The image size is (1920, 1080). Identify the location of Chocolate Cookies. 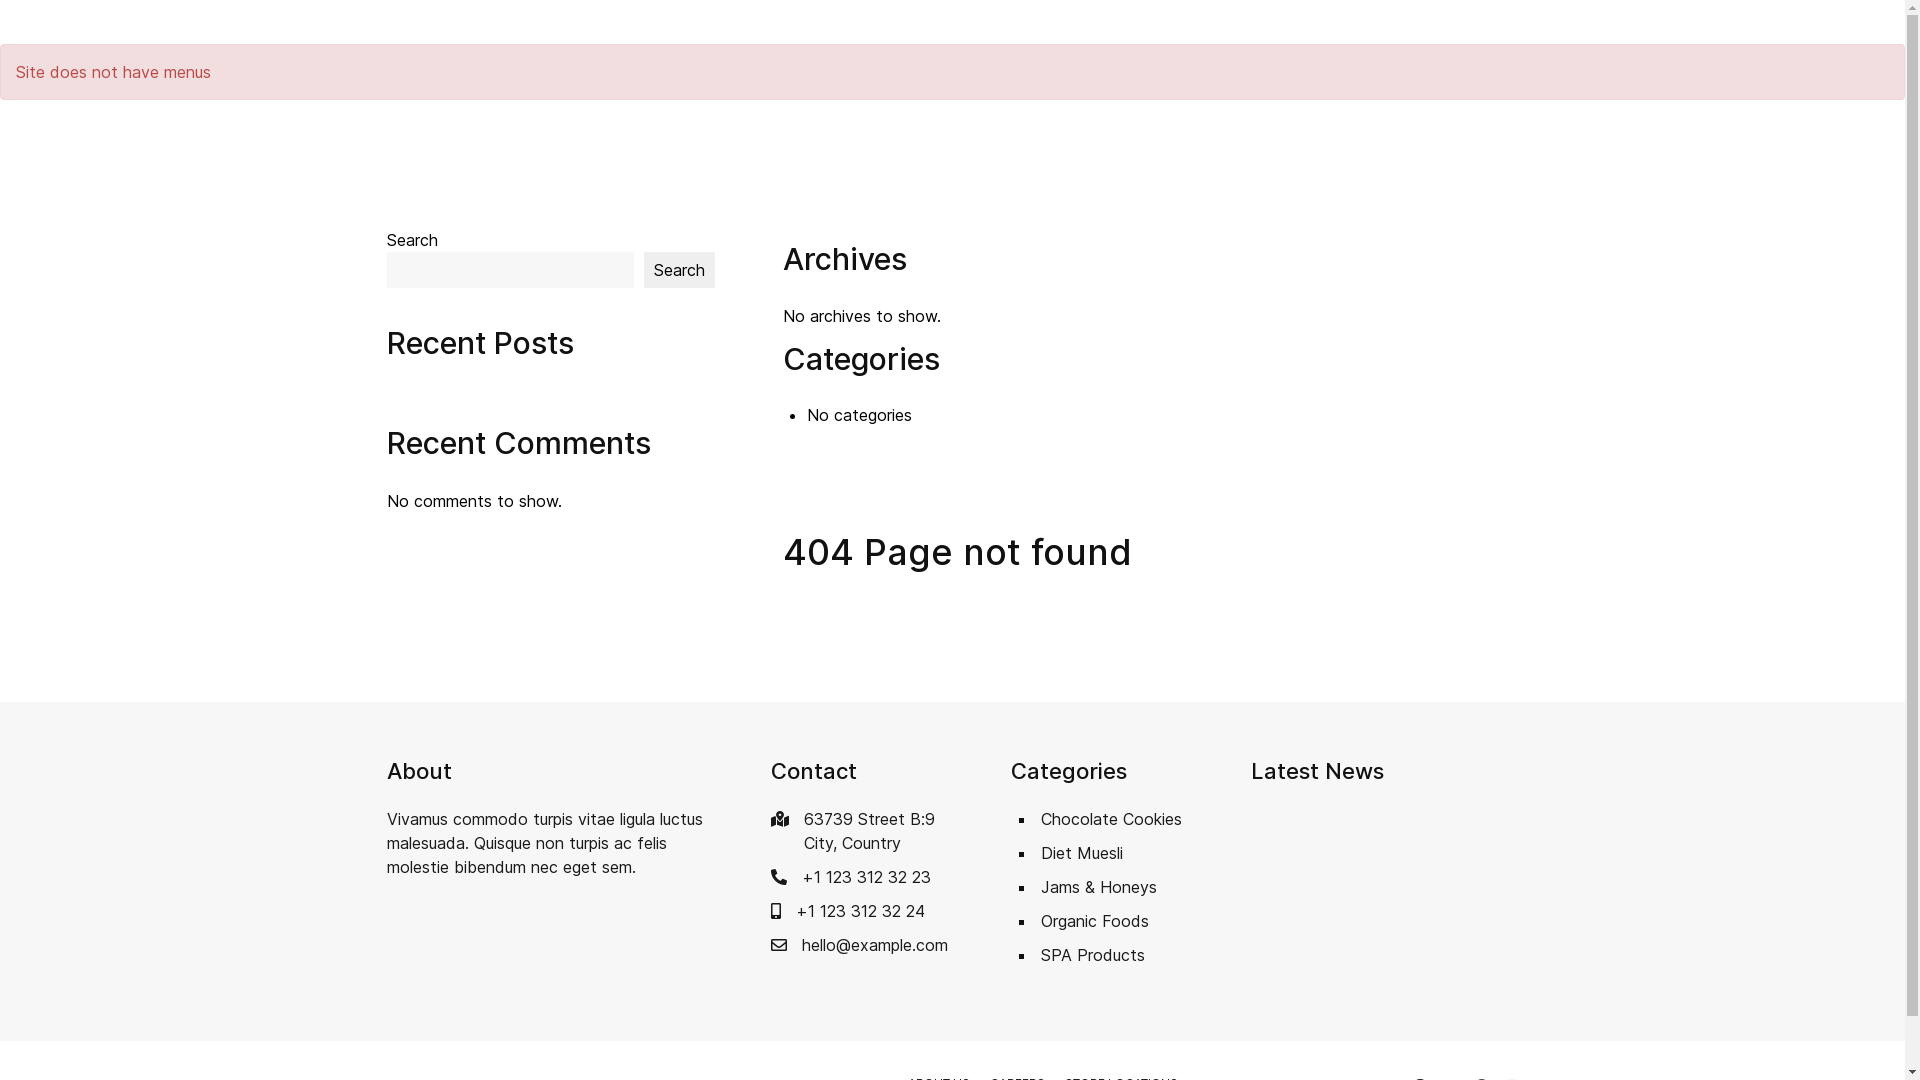
(1110, 819).